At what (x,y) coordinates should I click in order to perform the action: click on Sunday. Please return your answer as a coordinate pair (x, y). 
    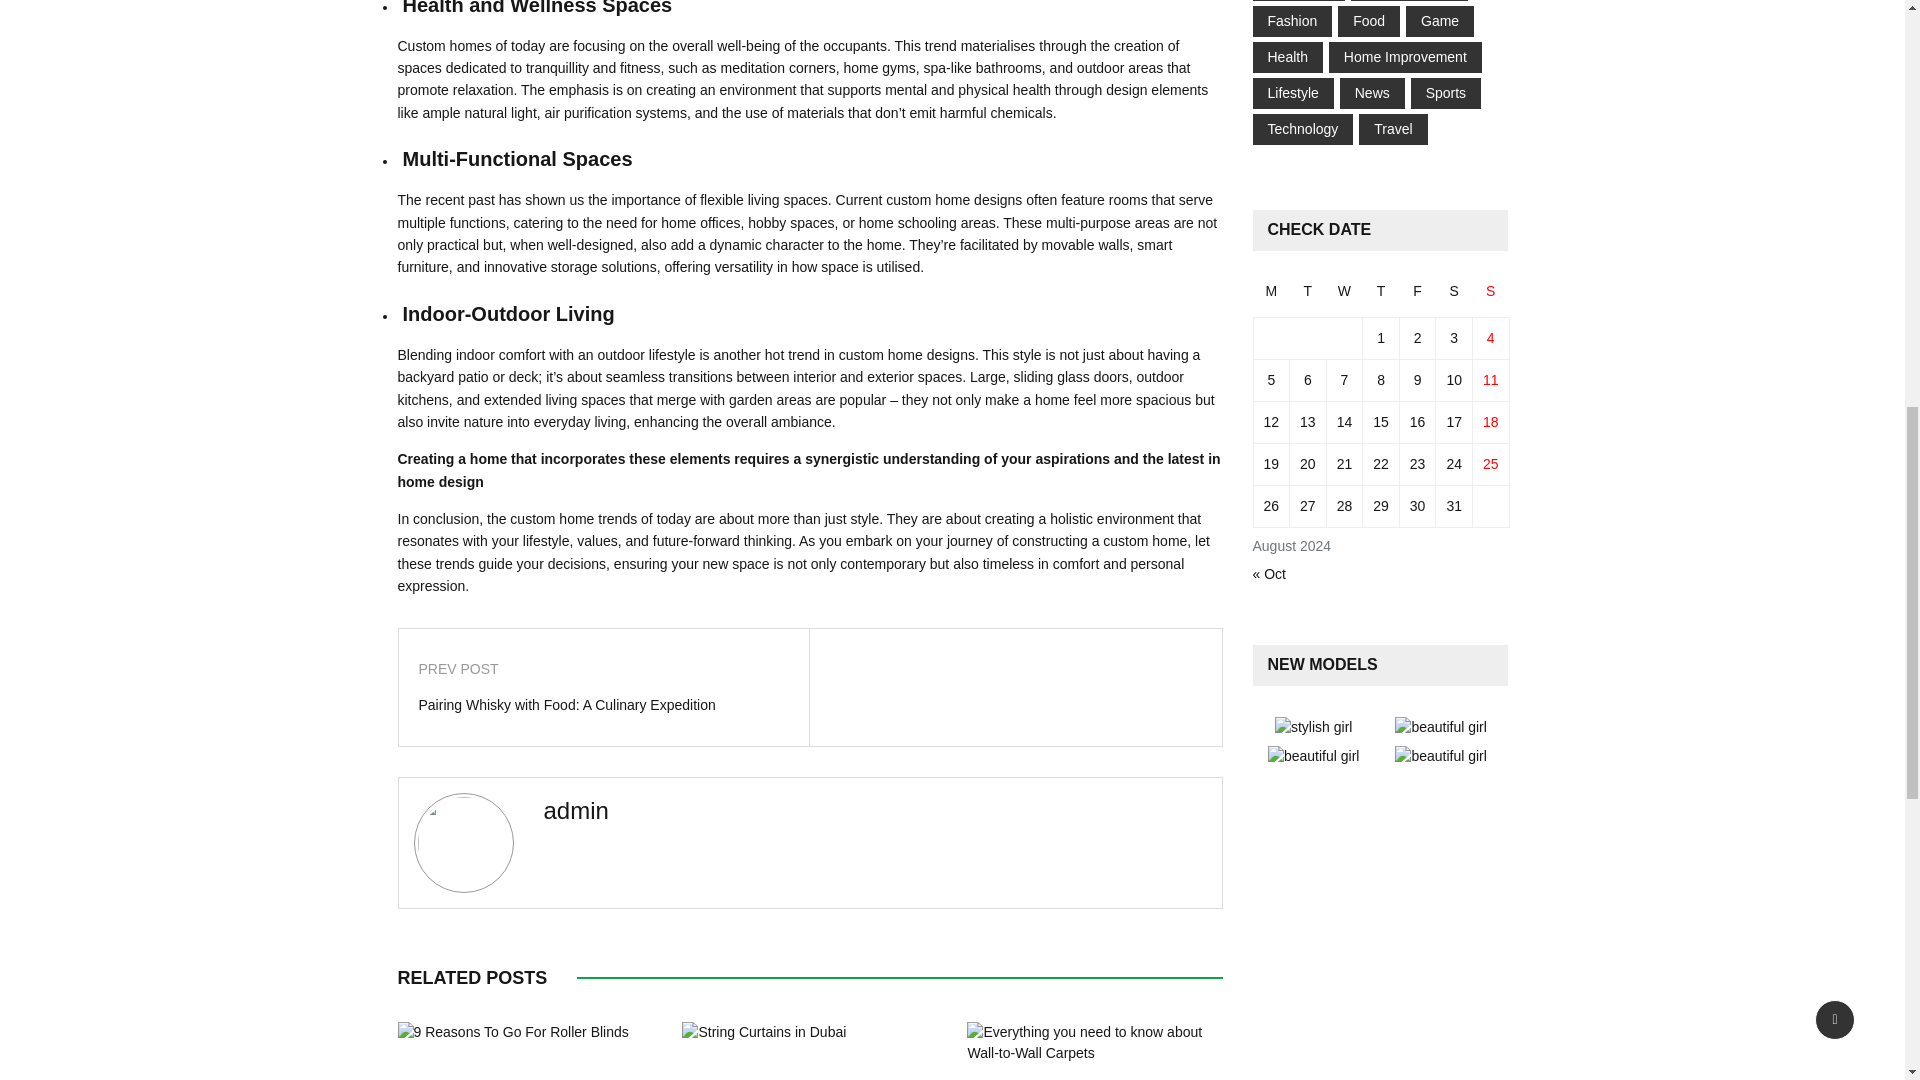
    Looking at the image, I should click on (1490, 298).